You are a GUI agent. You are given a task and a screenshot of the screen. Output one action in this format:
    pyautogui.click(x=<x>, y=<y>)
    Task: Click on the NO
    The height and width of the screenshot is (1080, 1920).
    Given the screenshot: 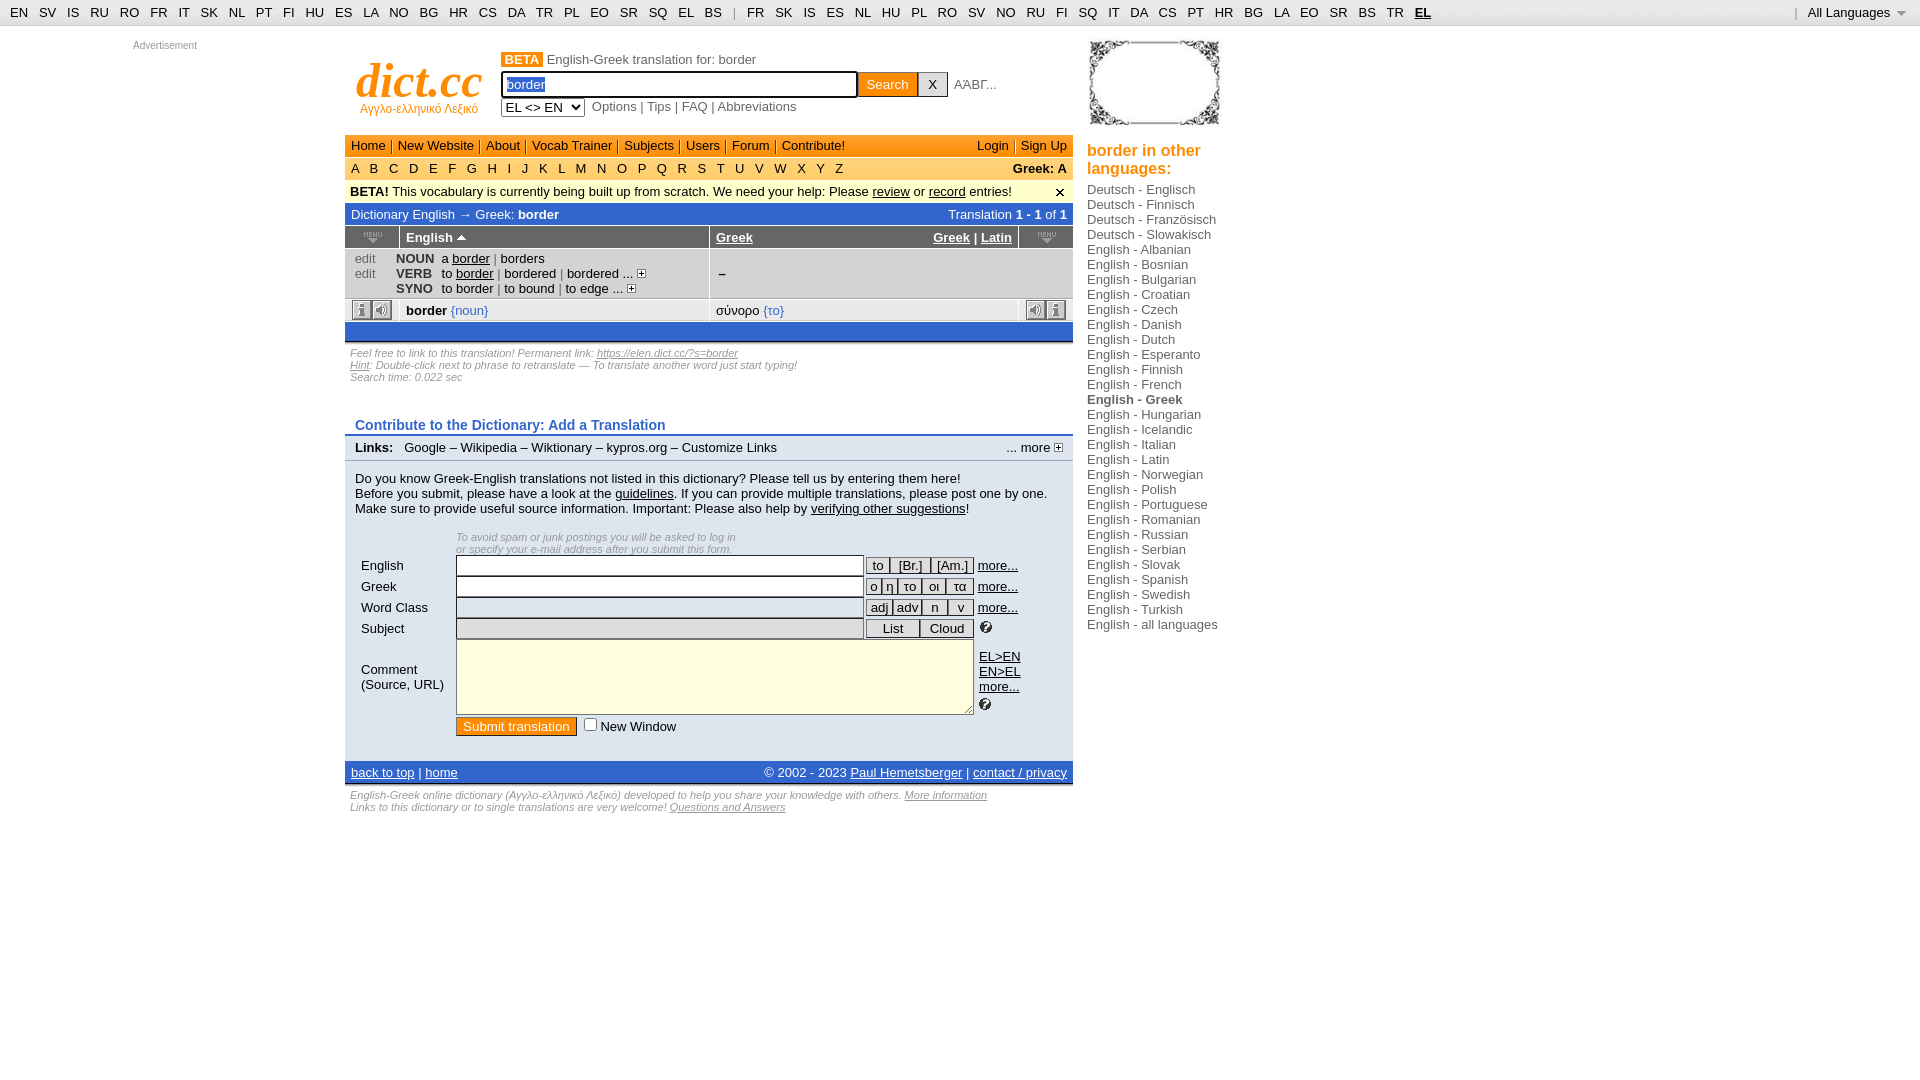 What is the action you would take?
    pyautogui.click(x=399, y=12)
    